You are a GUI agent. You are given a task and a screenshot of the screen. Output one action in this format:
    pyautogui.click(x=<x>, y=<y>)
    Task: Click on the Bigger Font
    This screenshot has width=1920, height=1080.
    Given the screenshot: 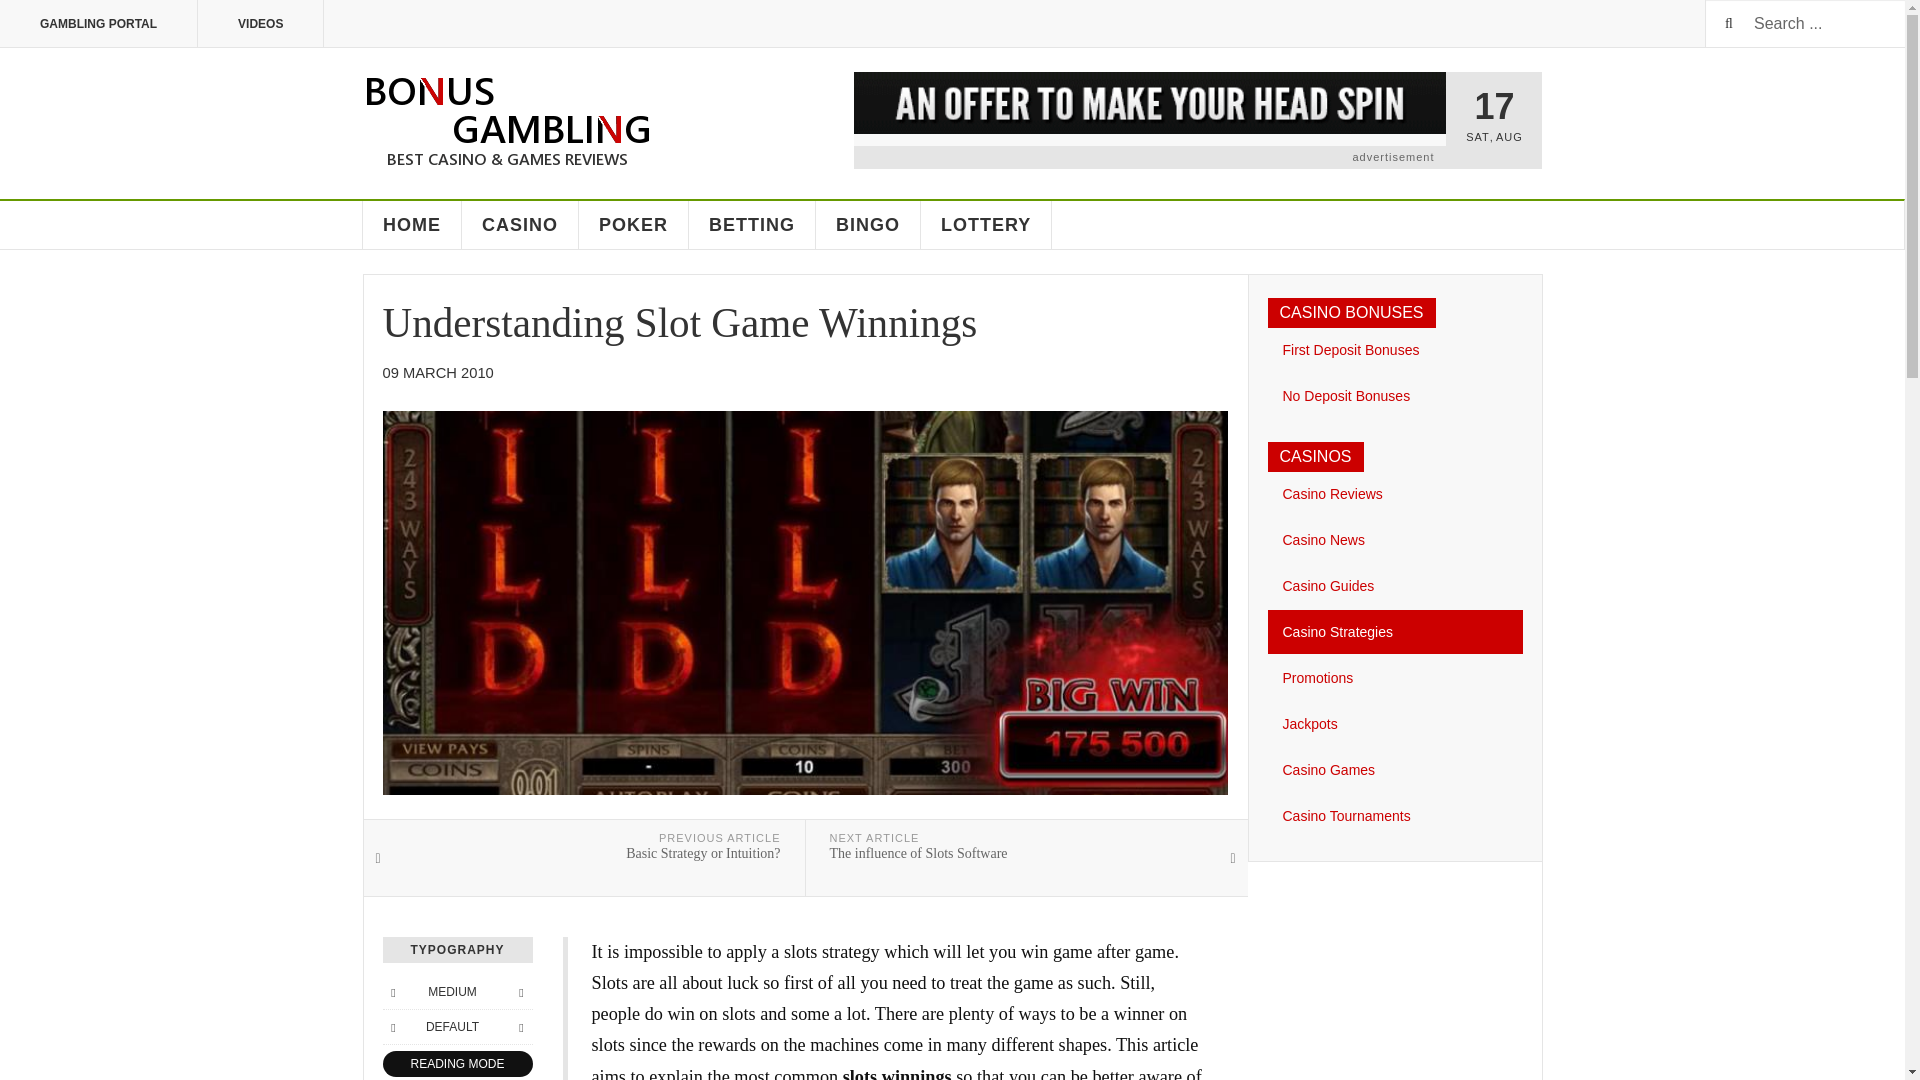 What is the action you would take?
    pyautogui.click(x=456, y=1064)
    